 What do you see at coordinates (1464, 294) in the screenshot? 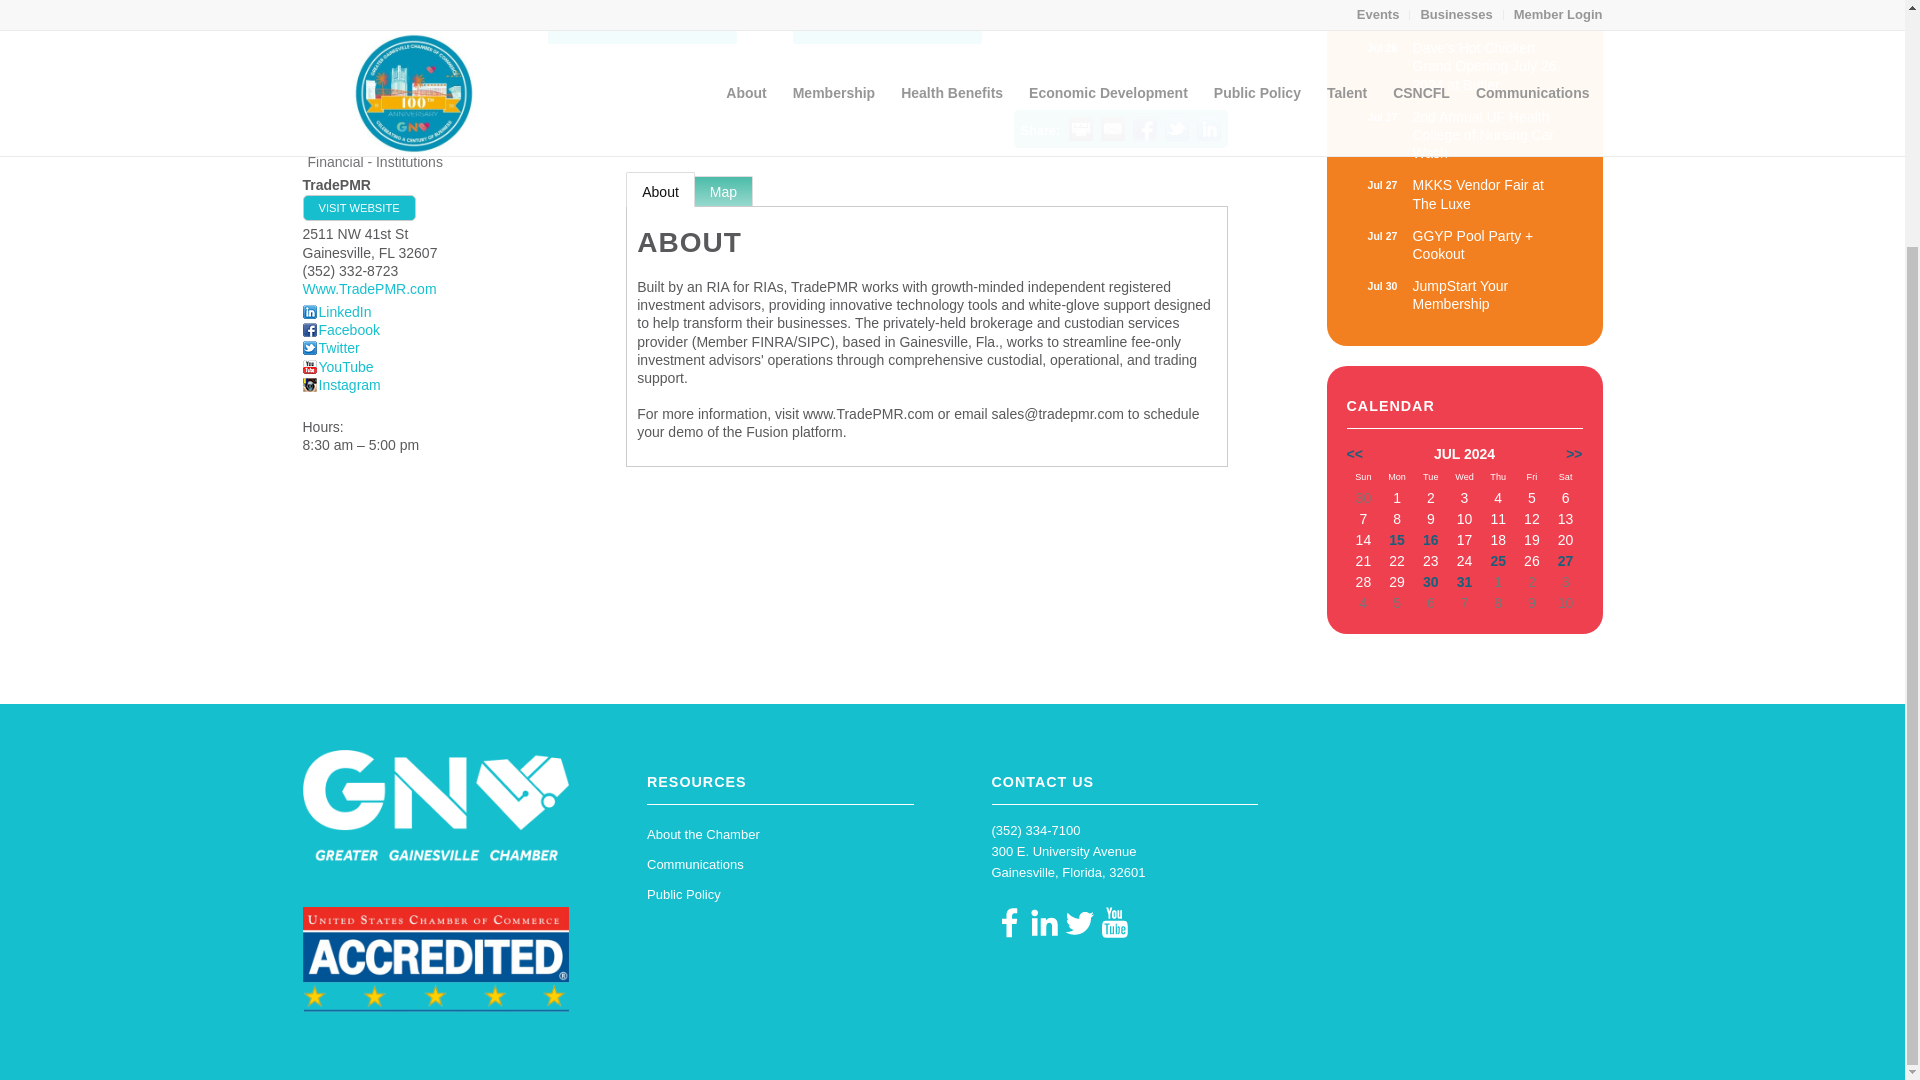
I see `Visit TradePMR at Facebook` at bounding box center [1464, 294].